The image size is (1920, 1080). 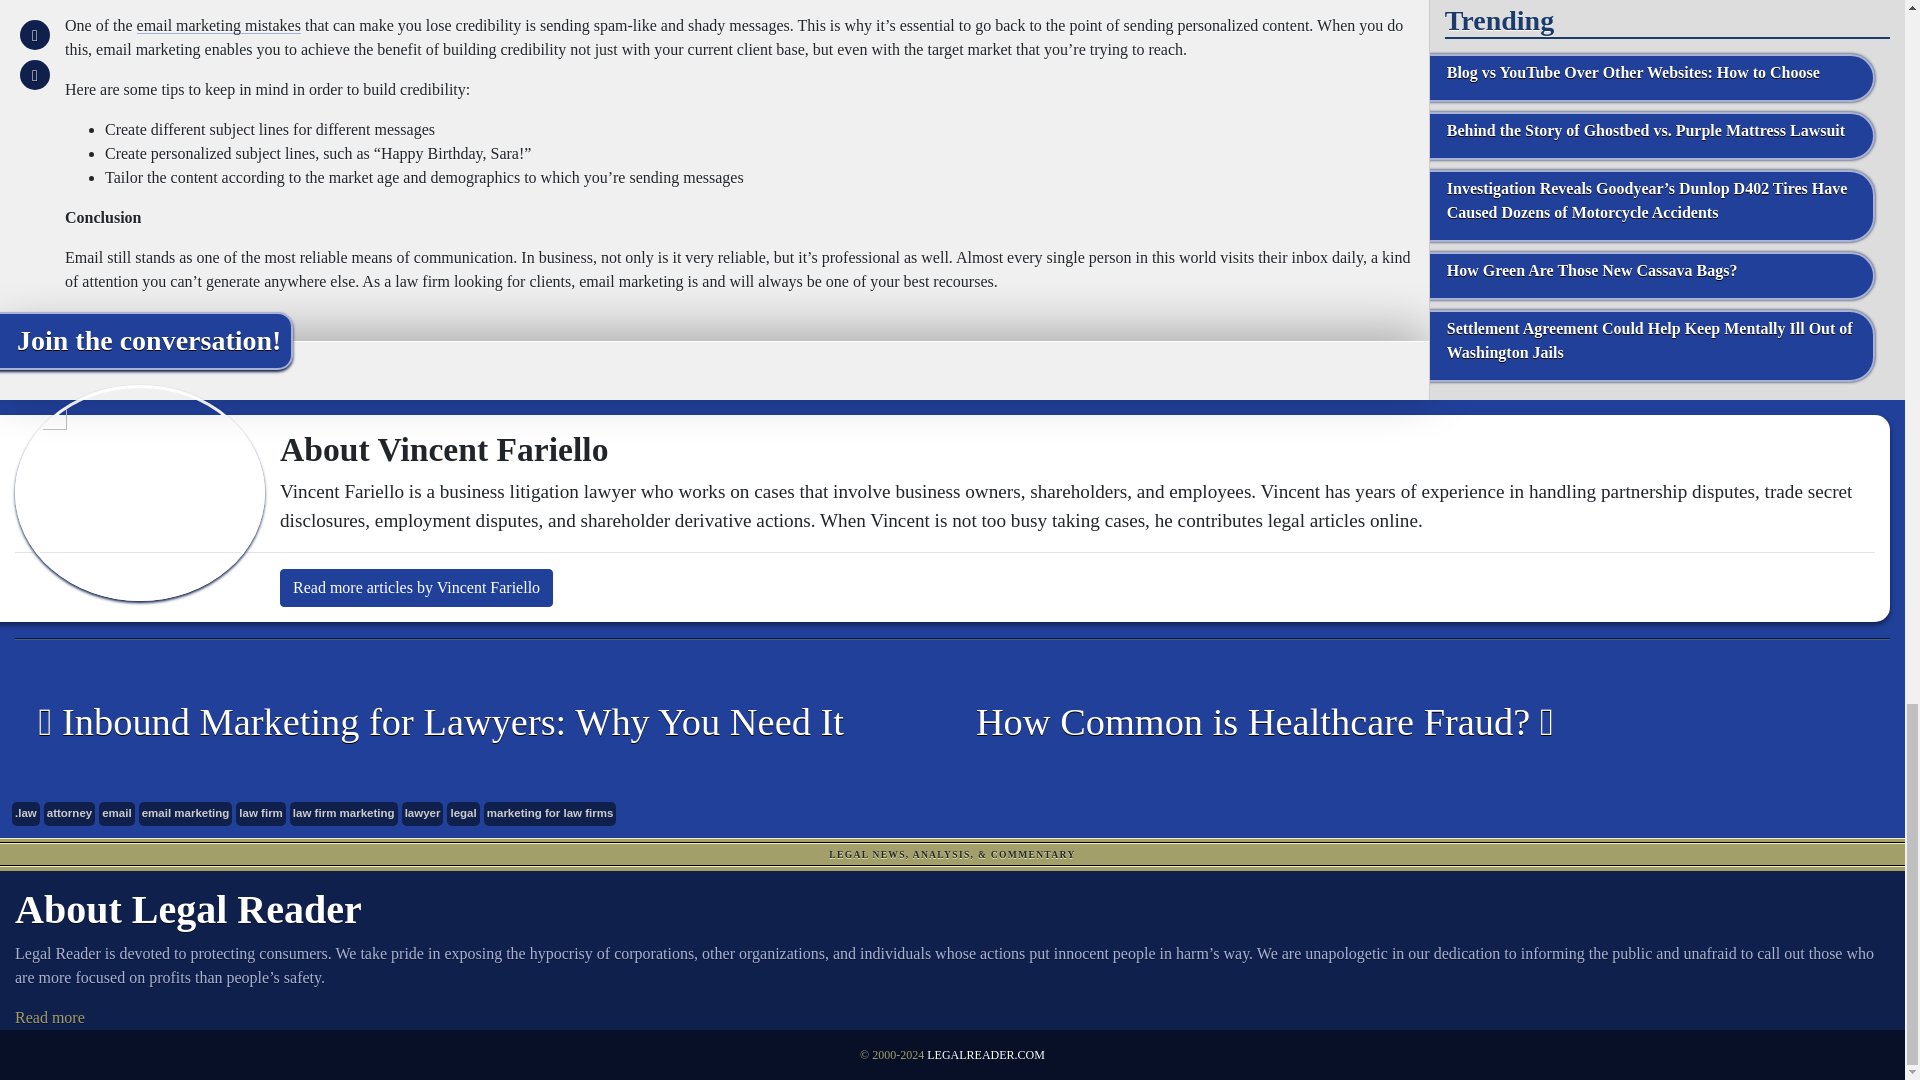 I want to click on .law, so click(x=26, y=814).